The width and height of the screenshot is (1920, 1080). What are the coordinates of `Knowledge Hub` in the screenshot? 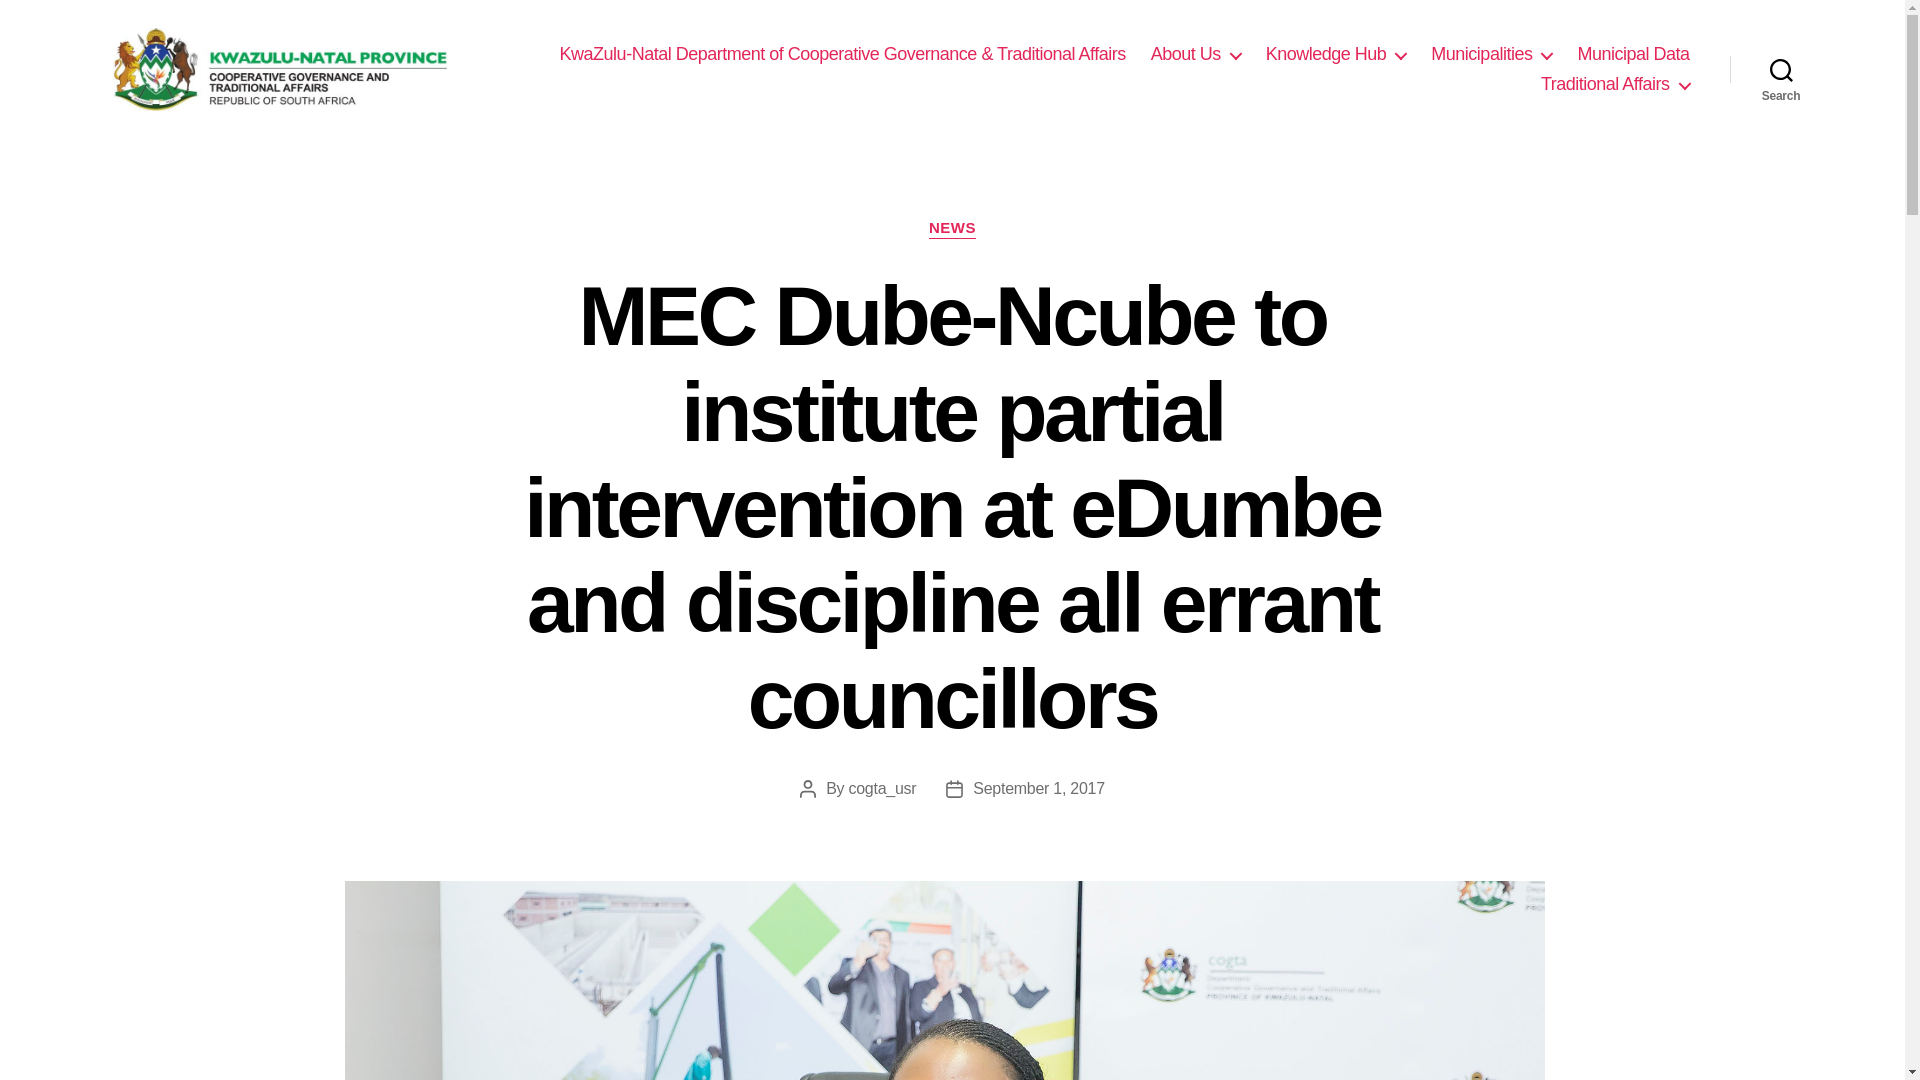 It's located at (1336, 54).